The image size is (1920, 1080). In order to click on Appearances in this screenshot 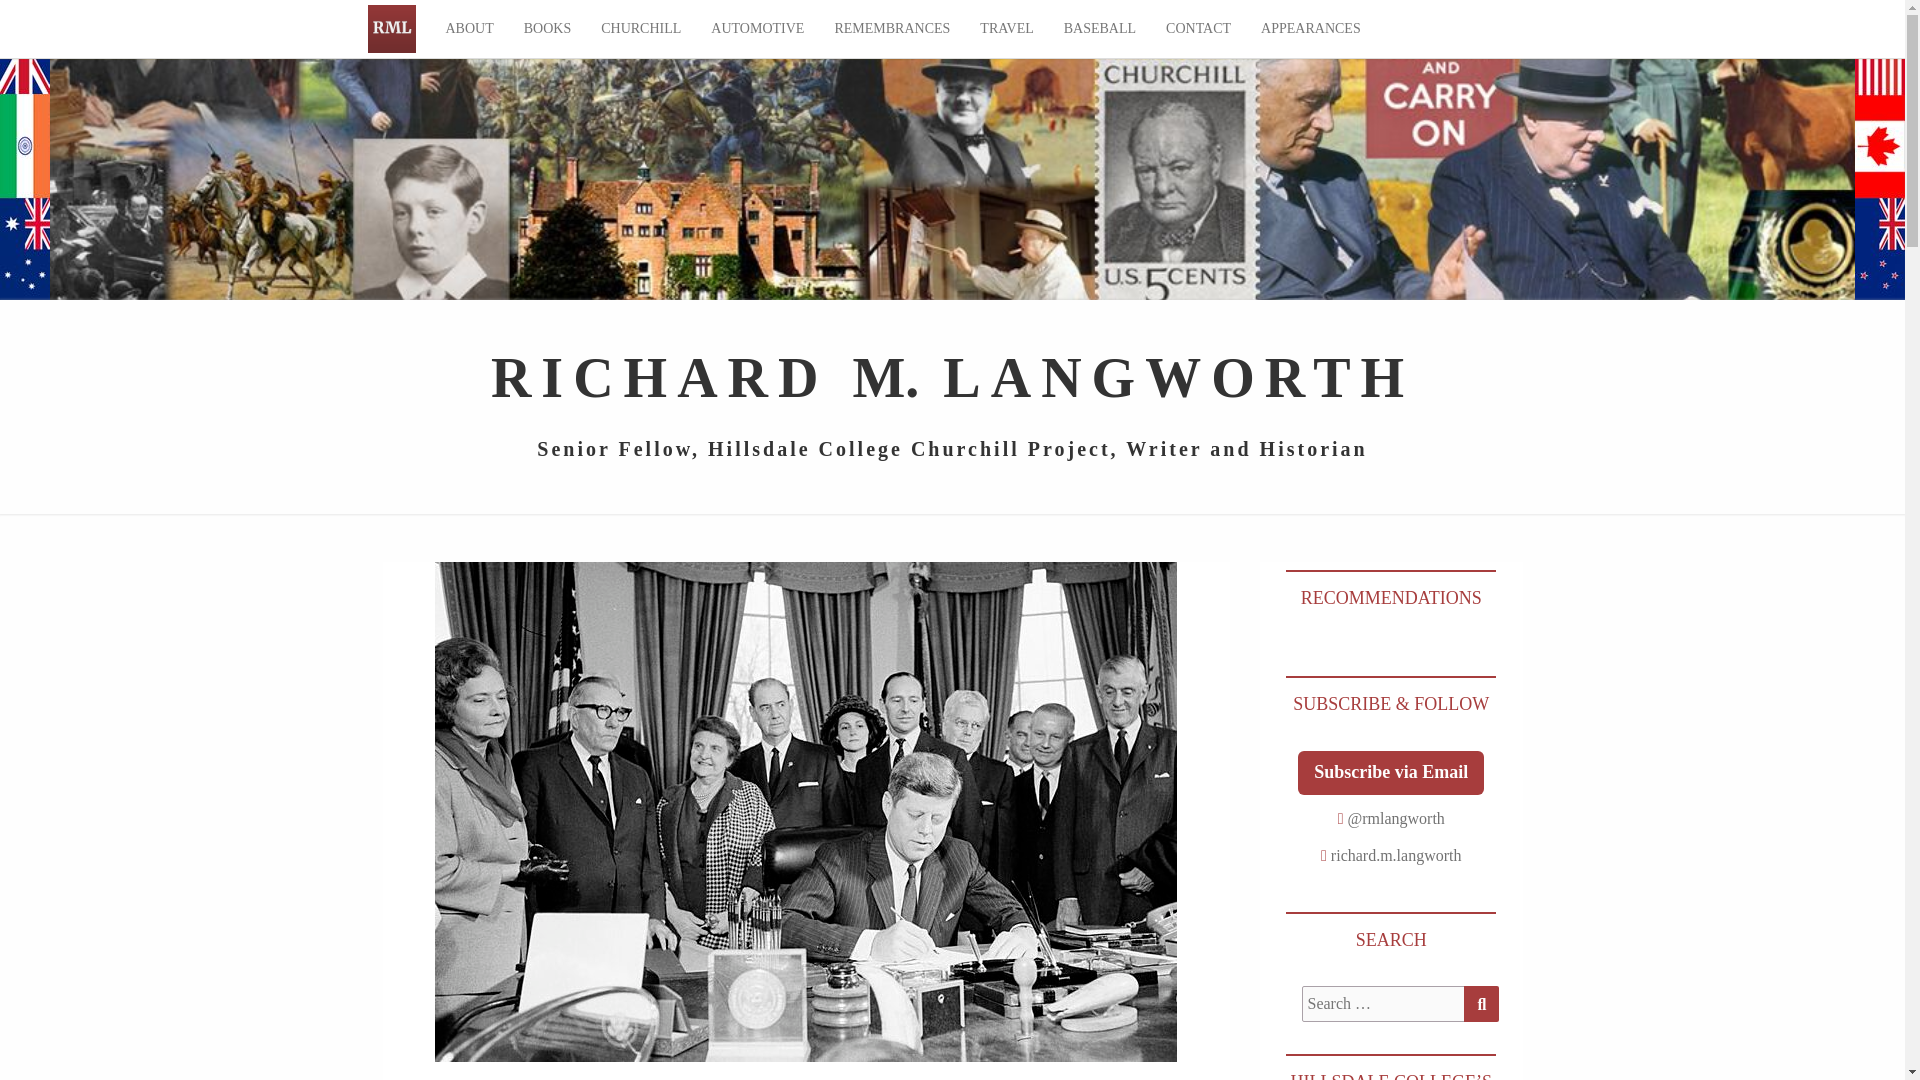, I will do `click(1311, 29)`.